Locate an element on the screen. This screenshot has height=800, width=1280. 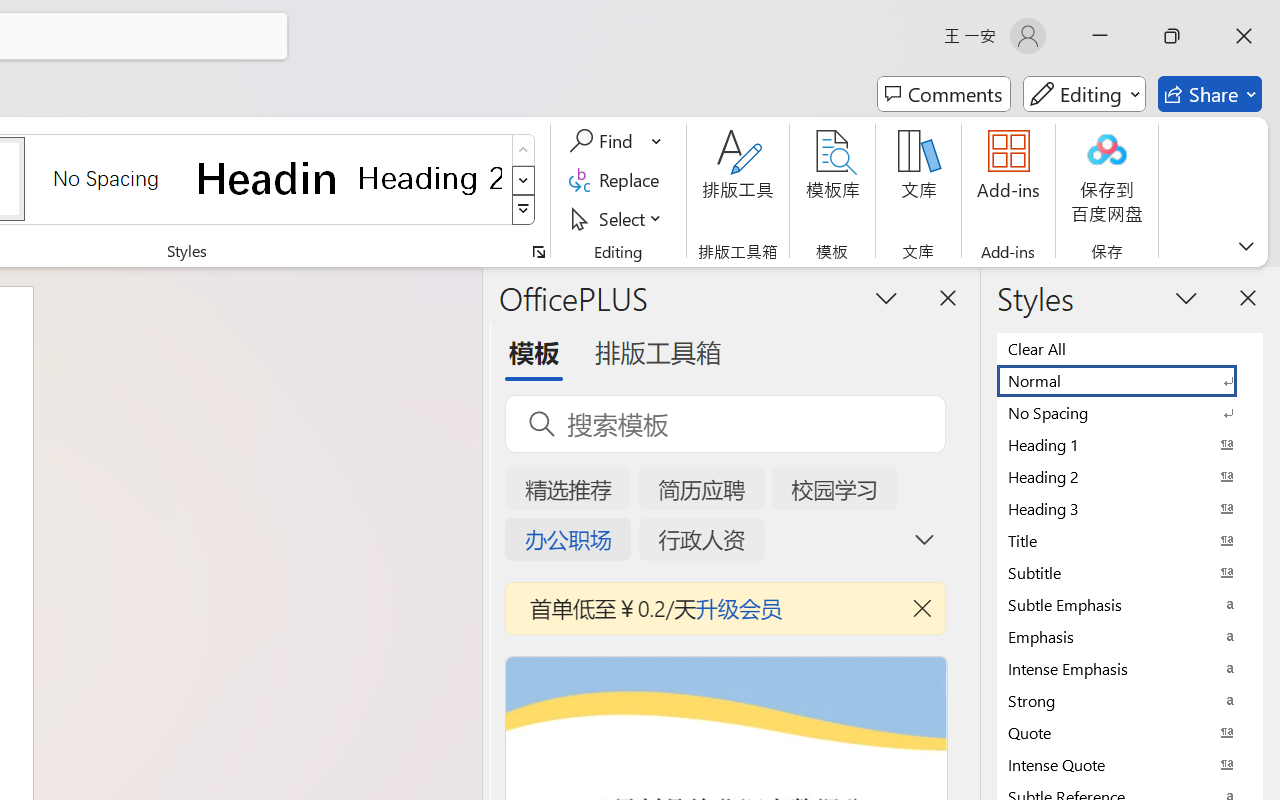
Select is located at coordinates (618, 218).